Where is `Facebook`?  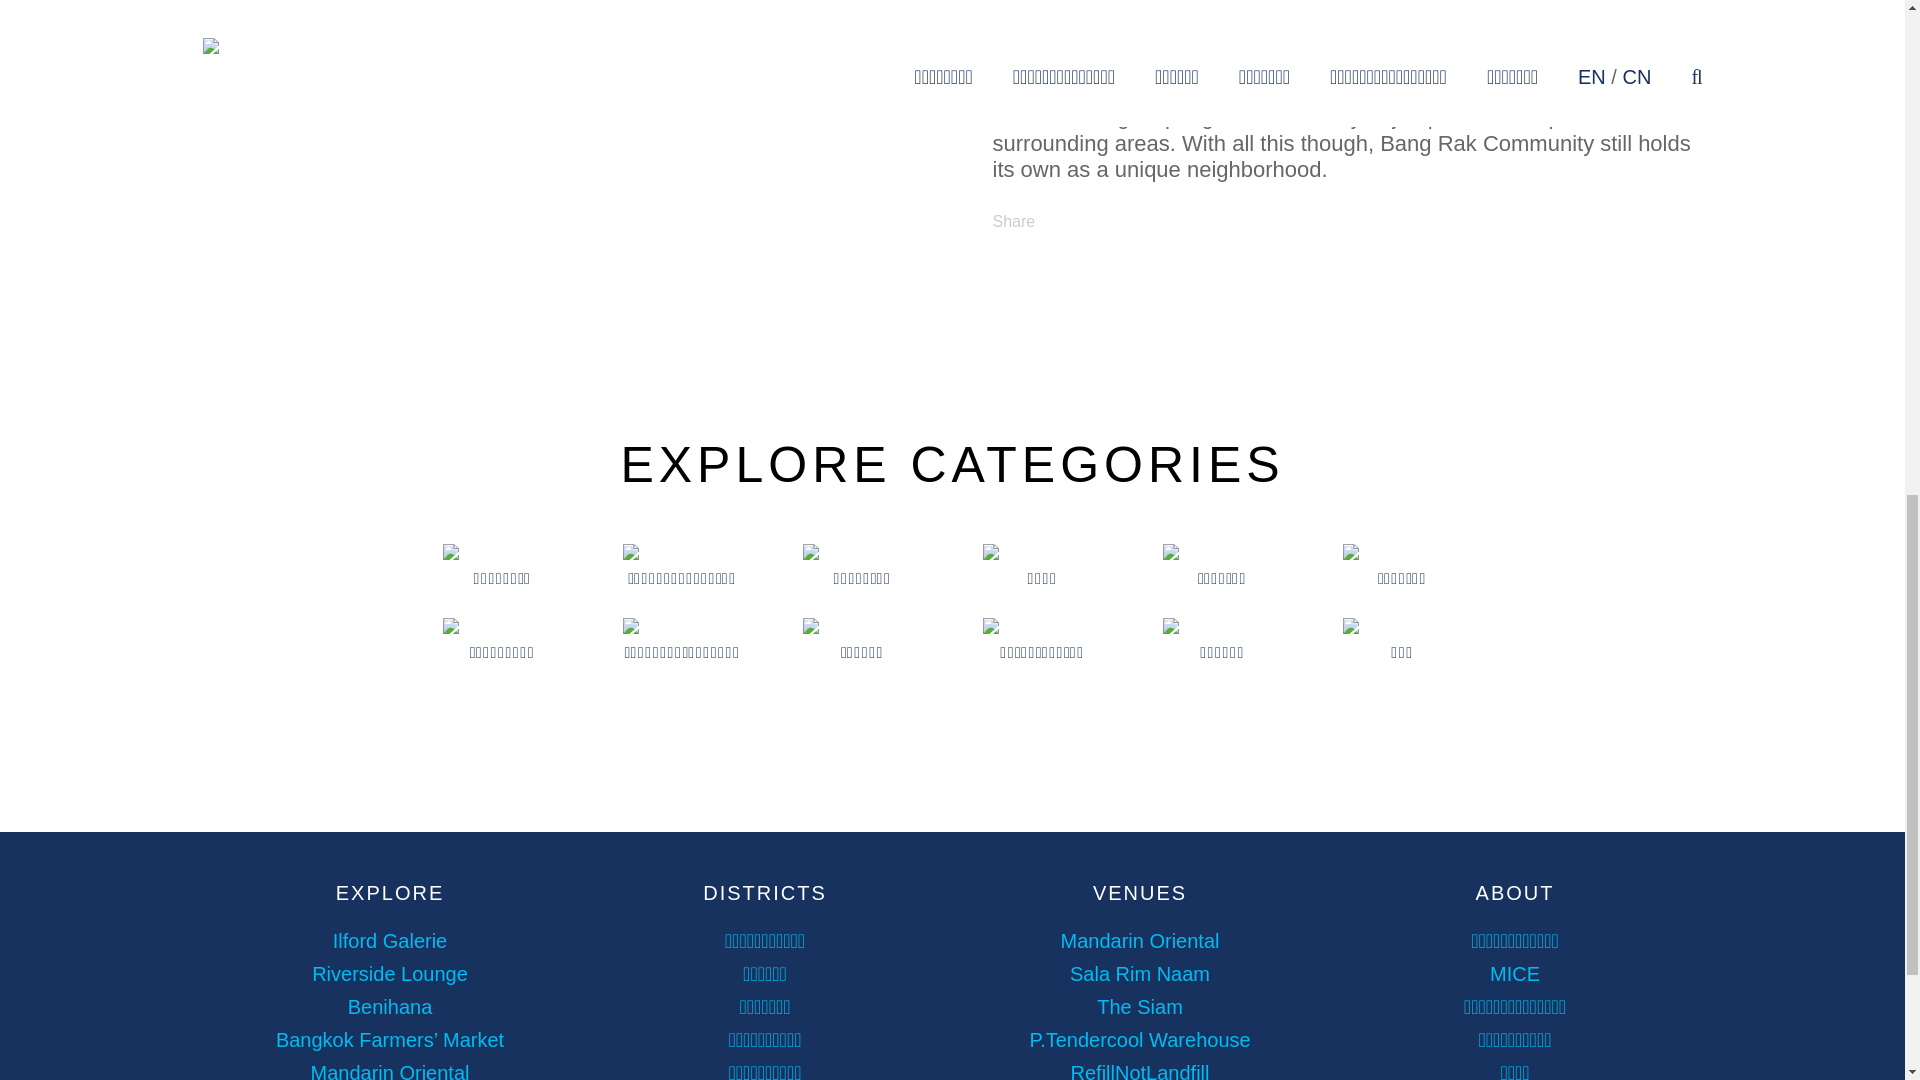 Facebook is located at coordinates (1093, 254).